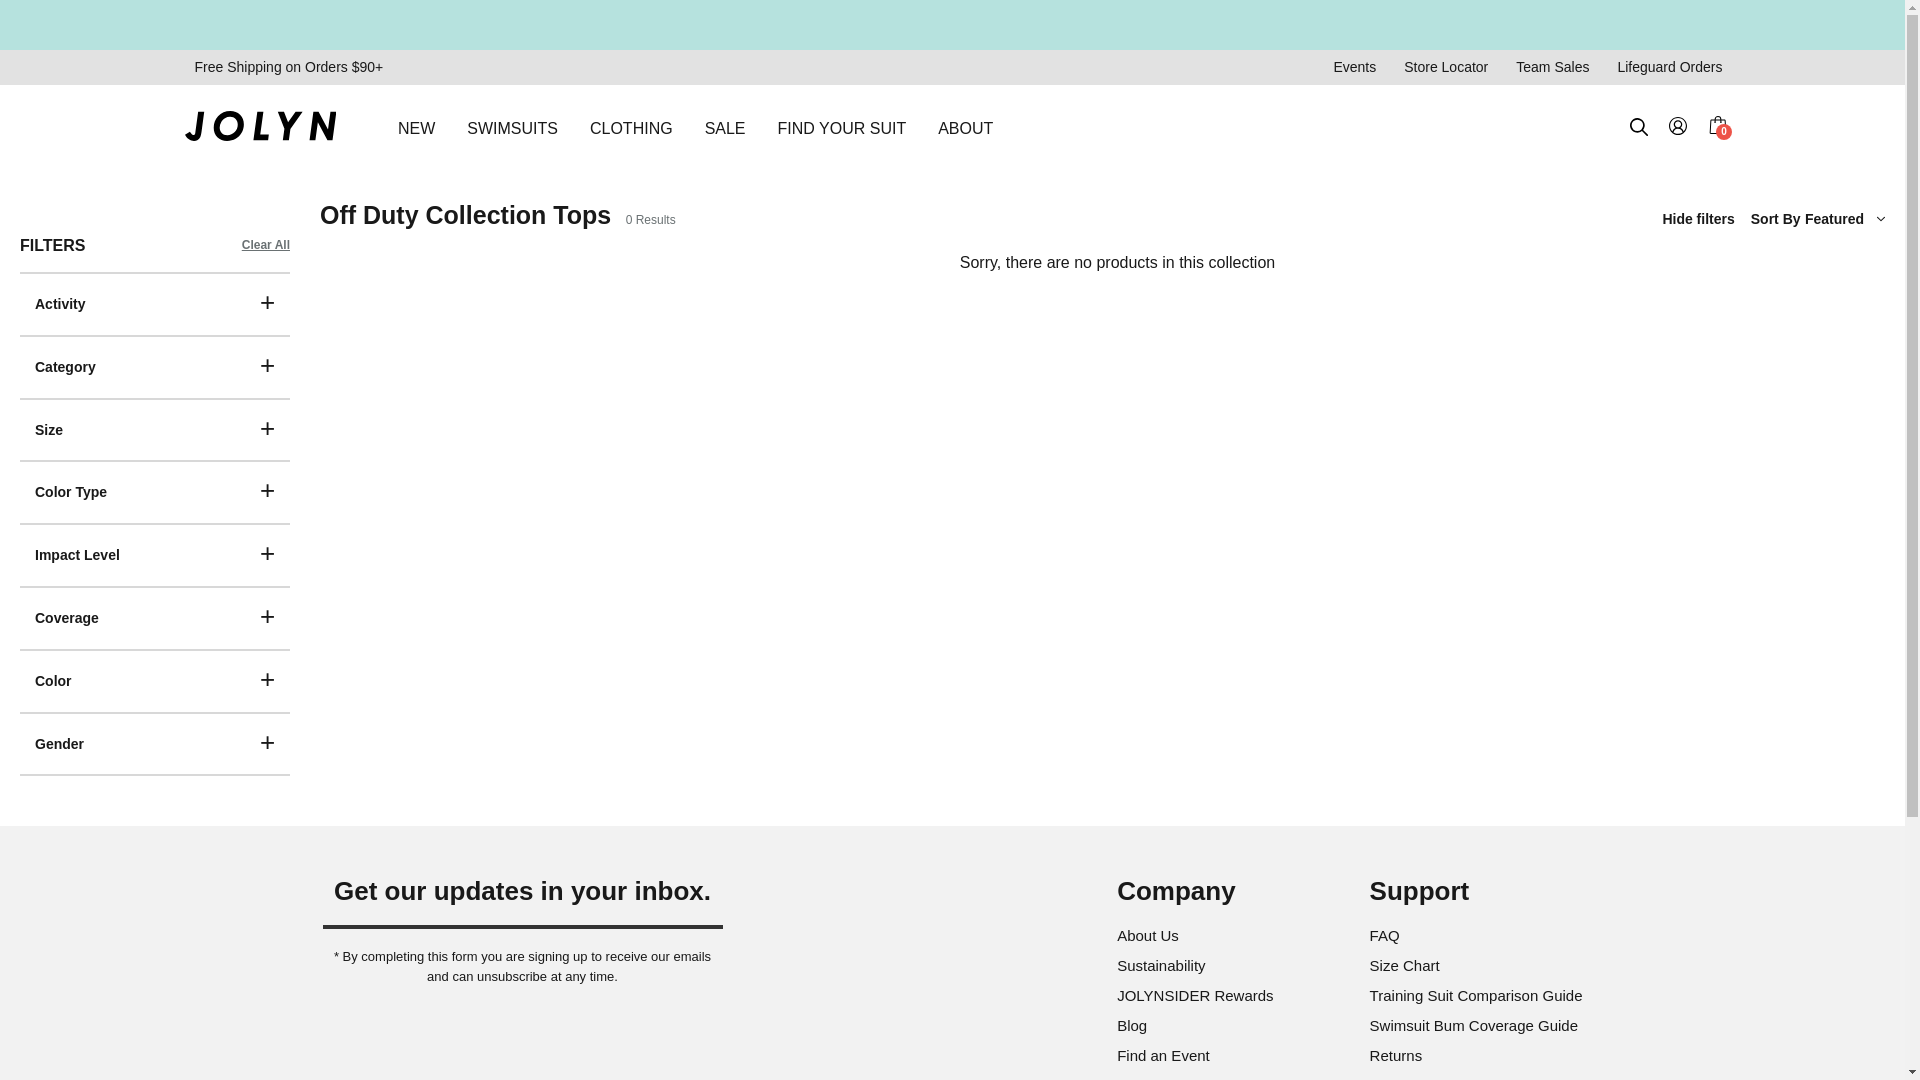  Describe the element at coordinates (1669, 67) in the screenshot. I see `Lifeguard Orders` at that location.